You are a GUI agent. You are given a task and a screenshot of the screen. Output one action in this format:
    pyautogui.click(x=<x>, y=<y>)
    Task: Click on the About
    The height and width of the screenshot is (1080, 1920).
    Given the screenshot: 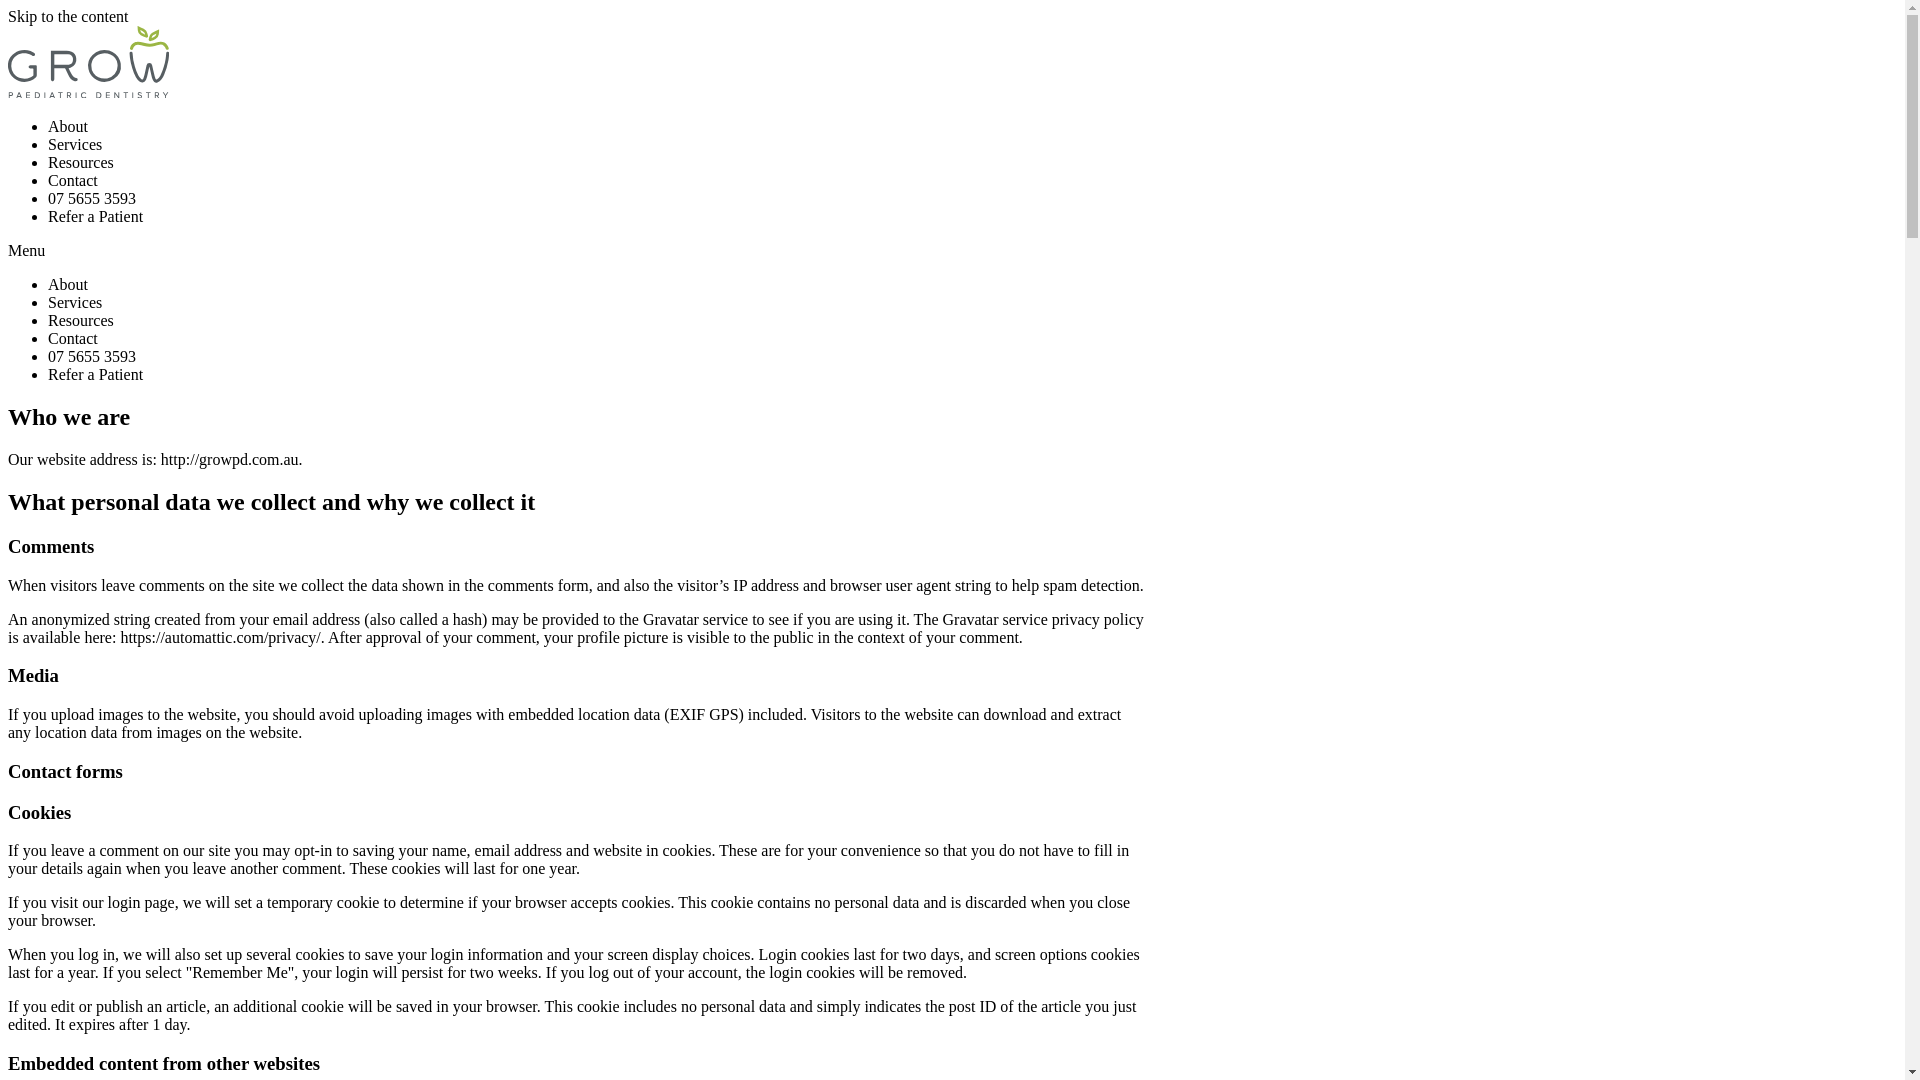 What is the action you would take?
    pyautogui.click(x=68, y=126)
    